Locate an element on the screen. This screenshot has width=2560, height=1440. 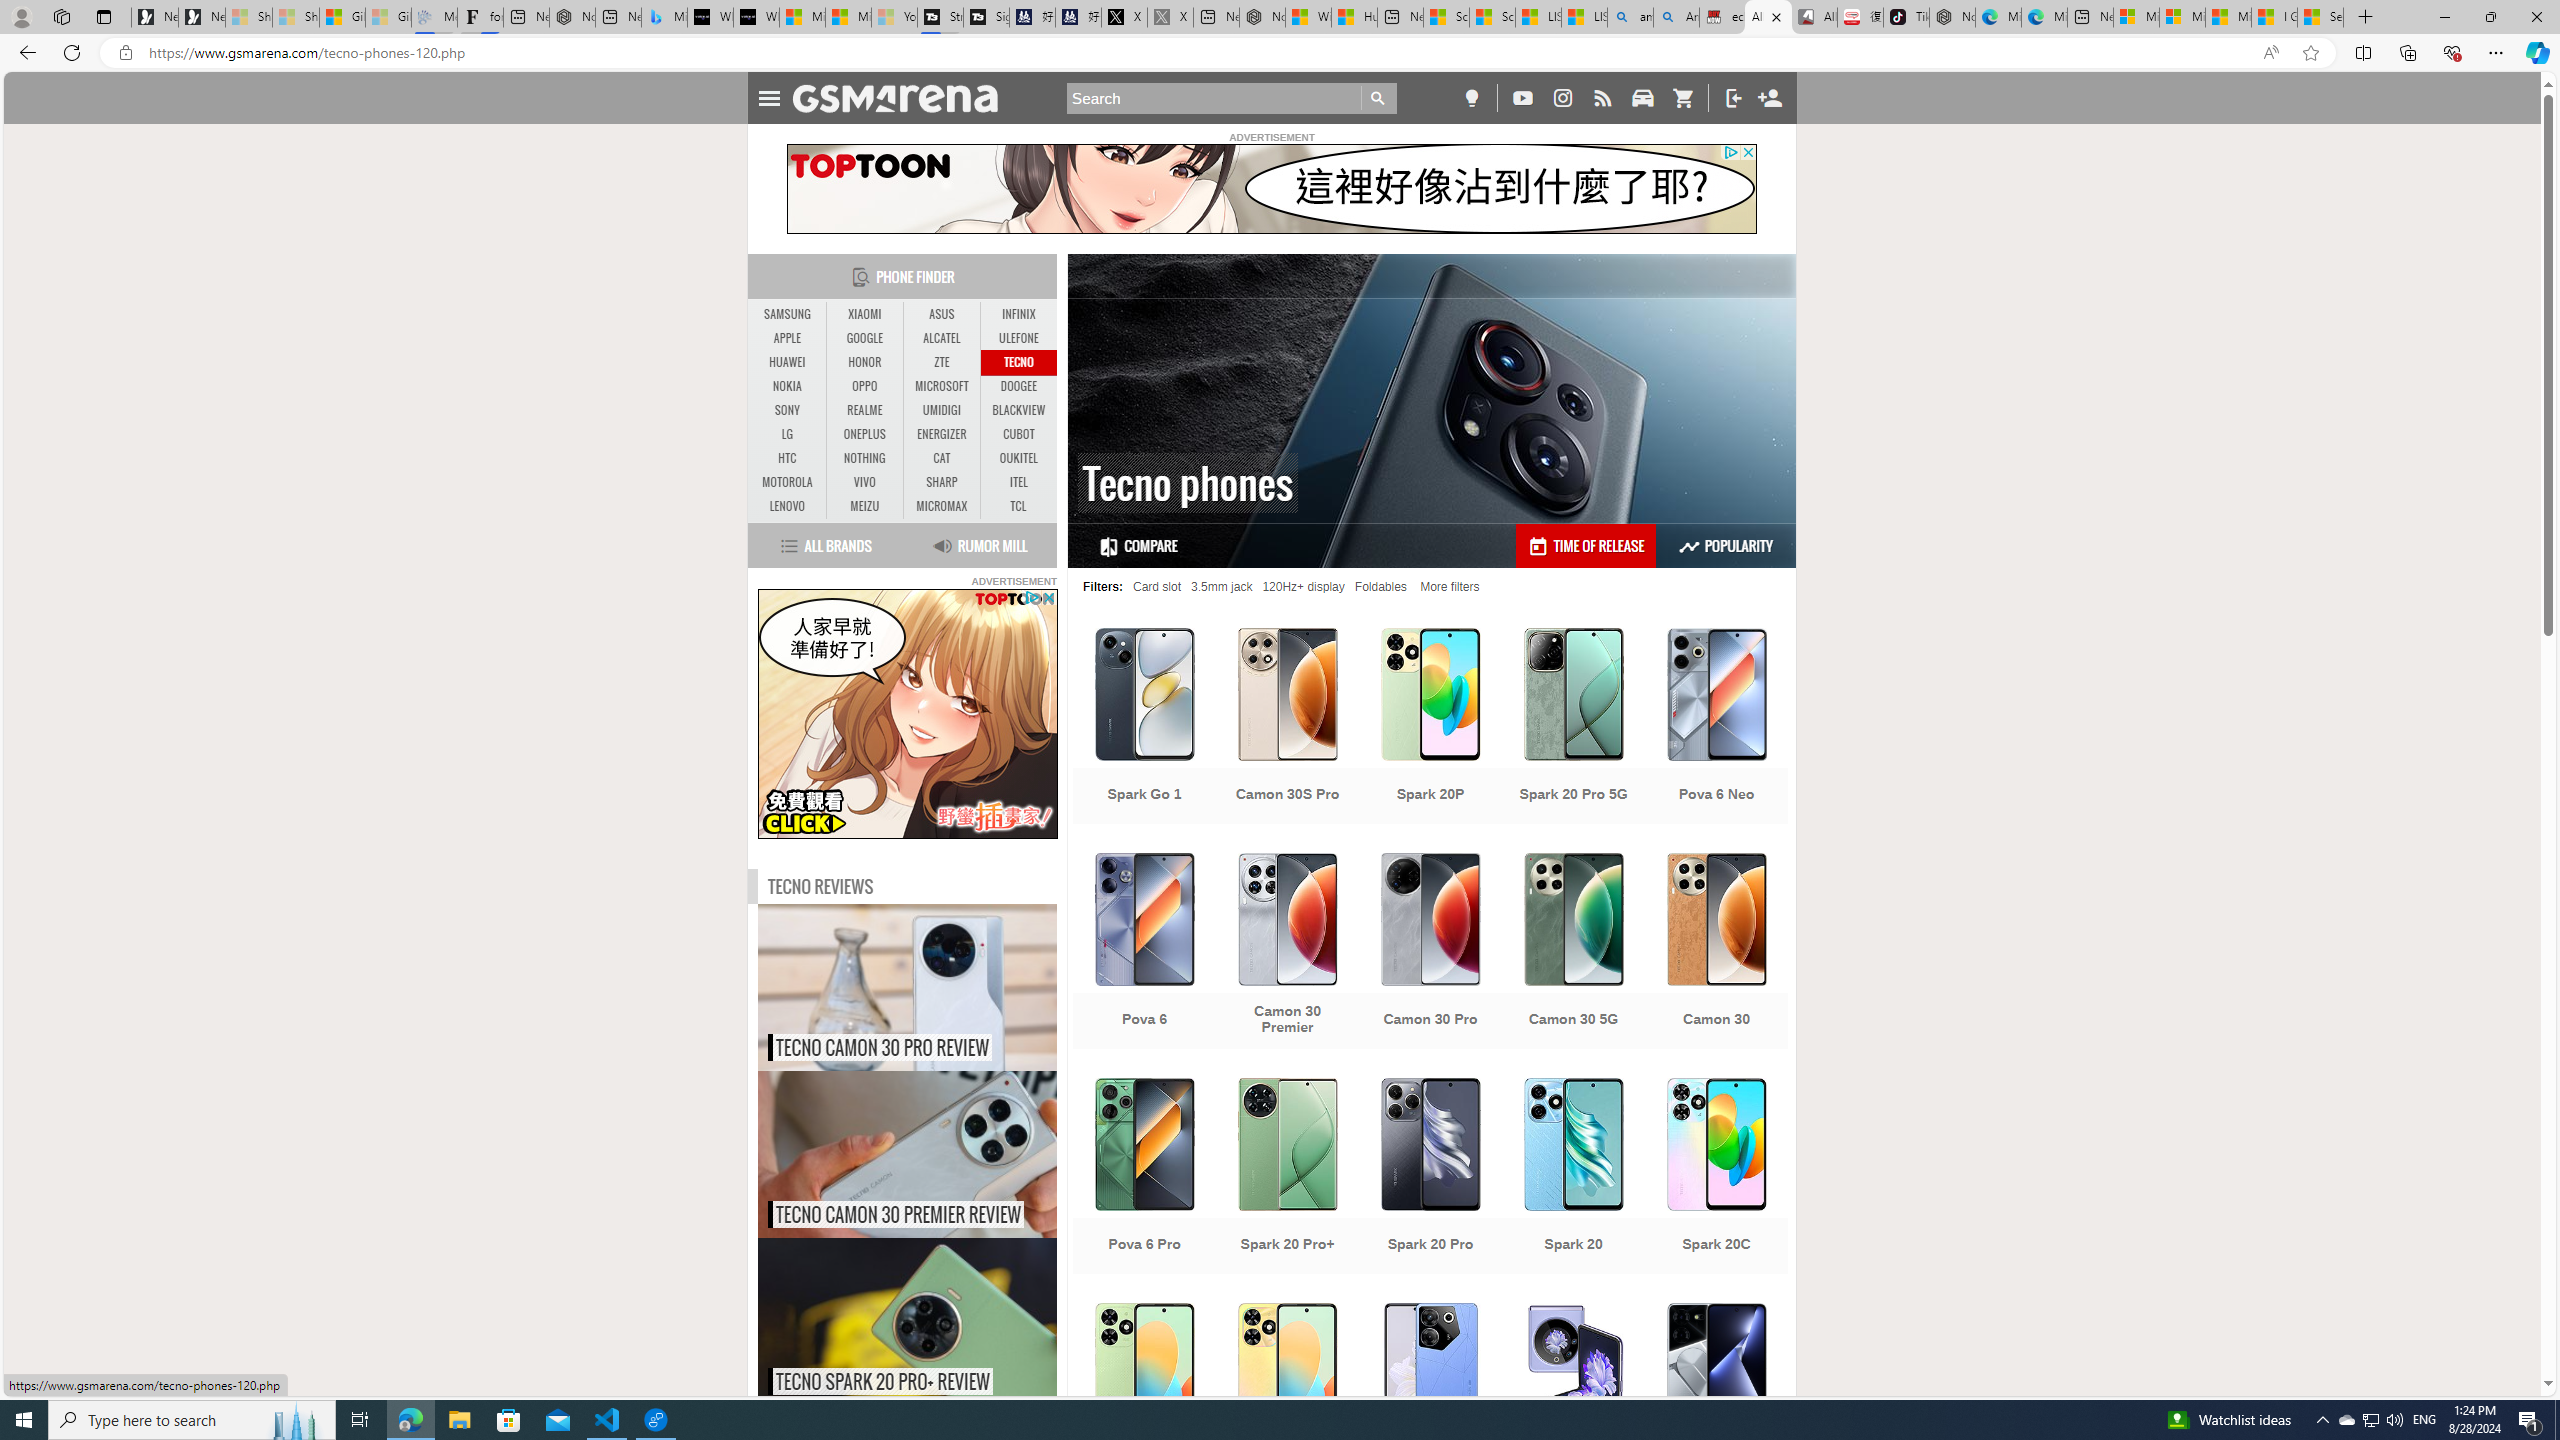
Tab actions menu is located at coordinates (104, 16).